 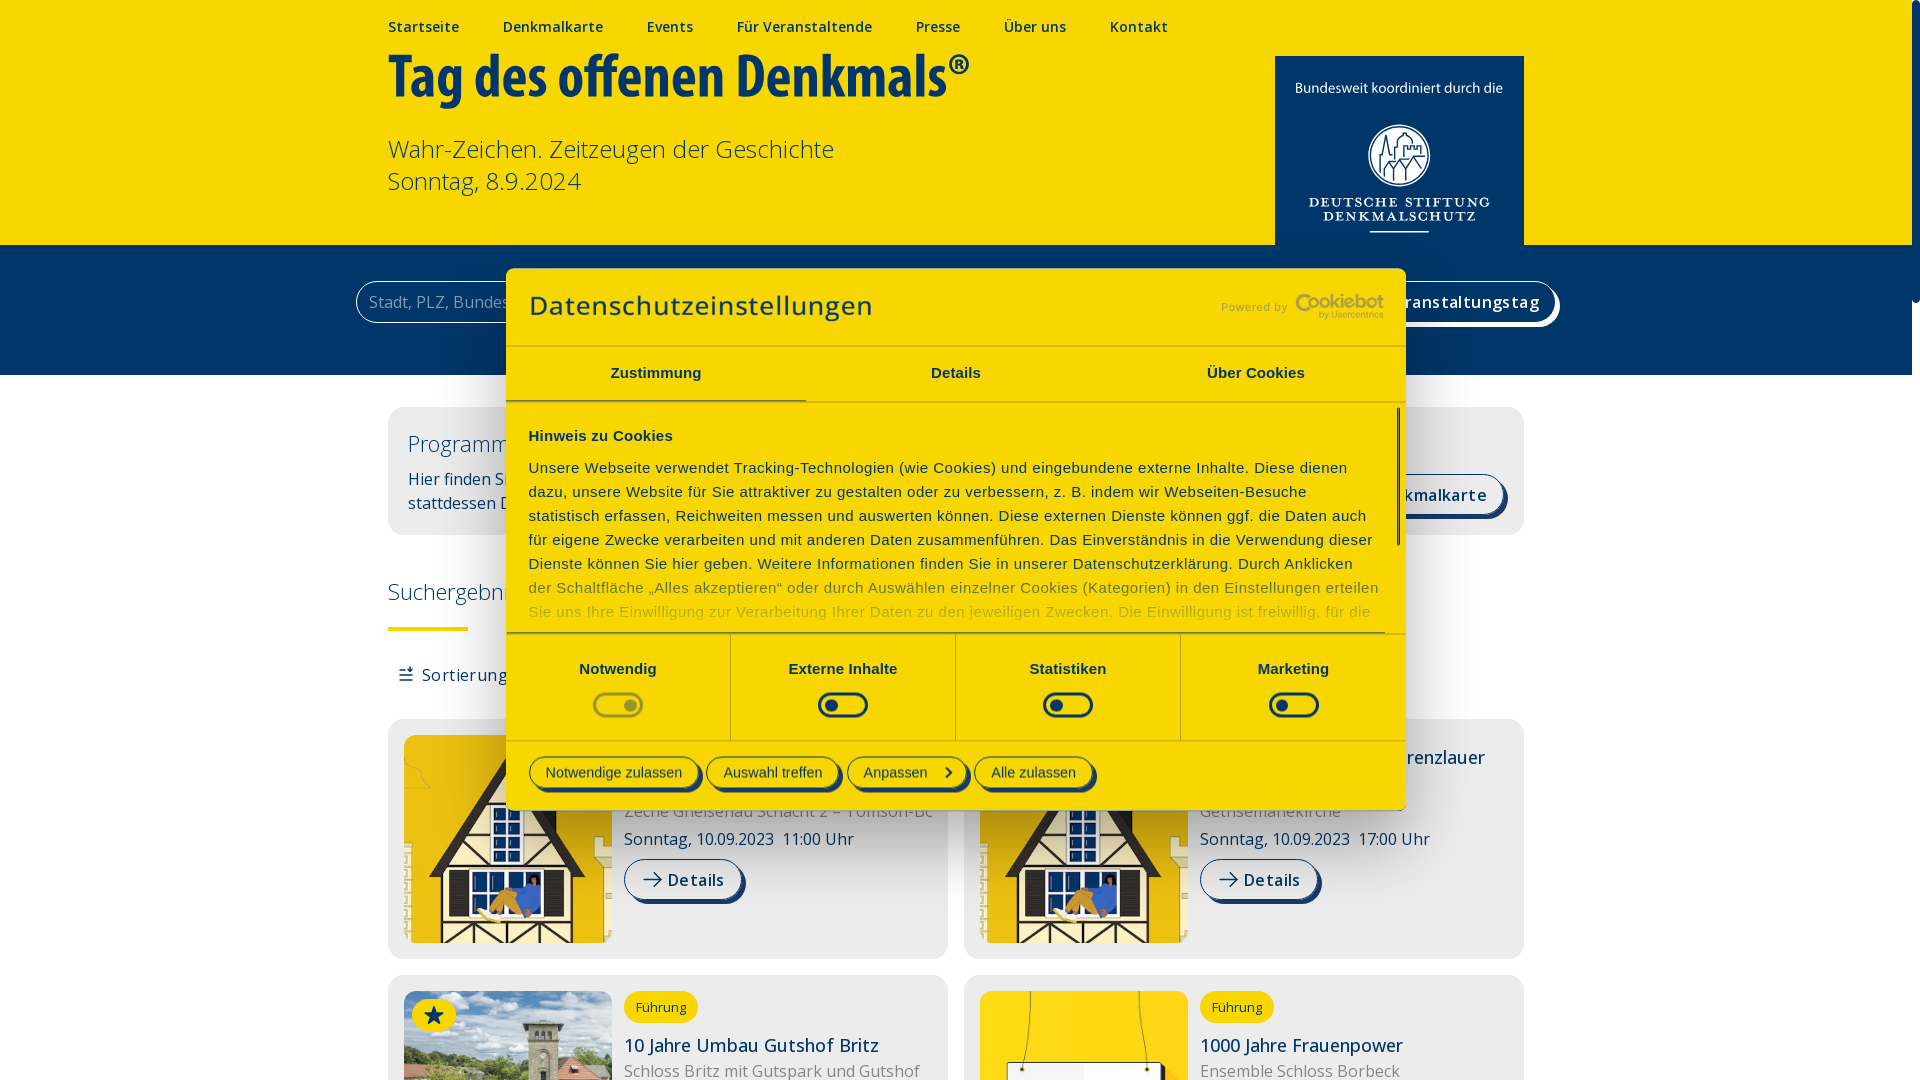 I want to click on Art des Events, so click(x=990, y=302).